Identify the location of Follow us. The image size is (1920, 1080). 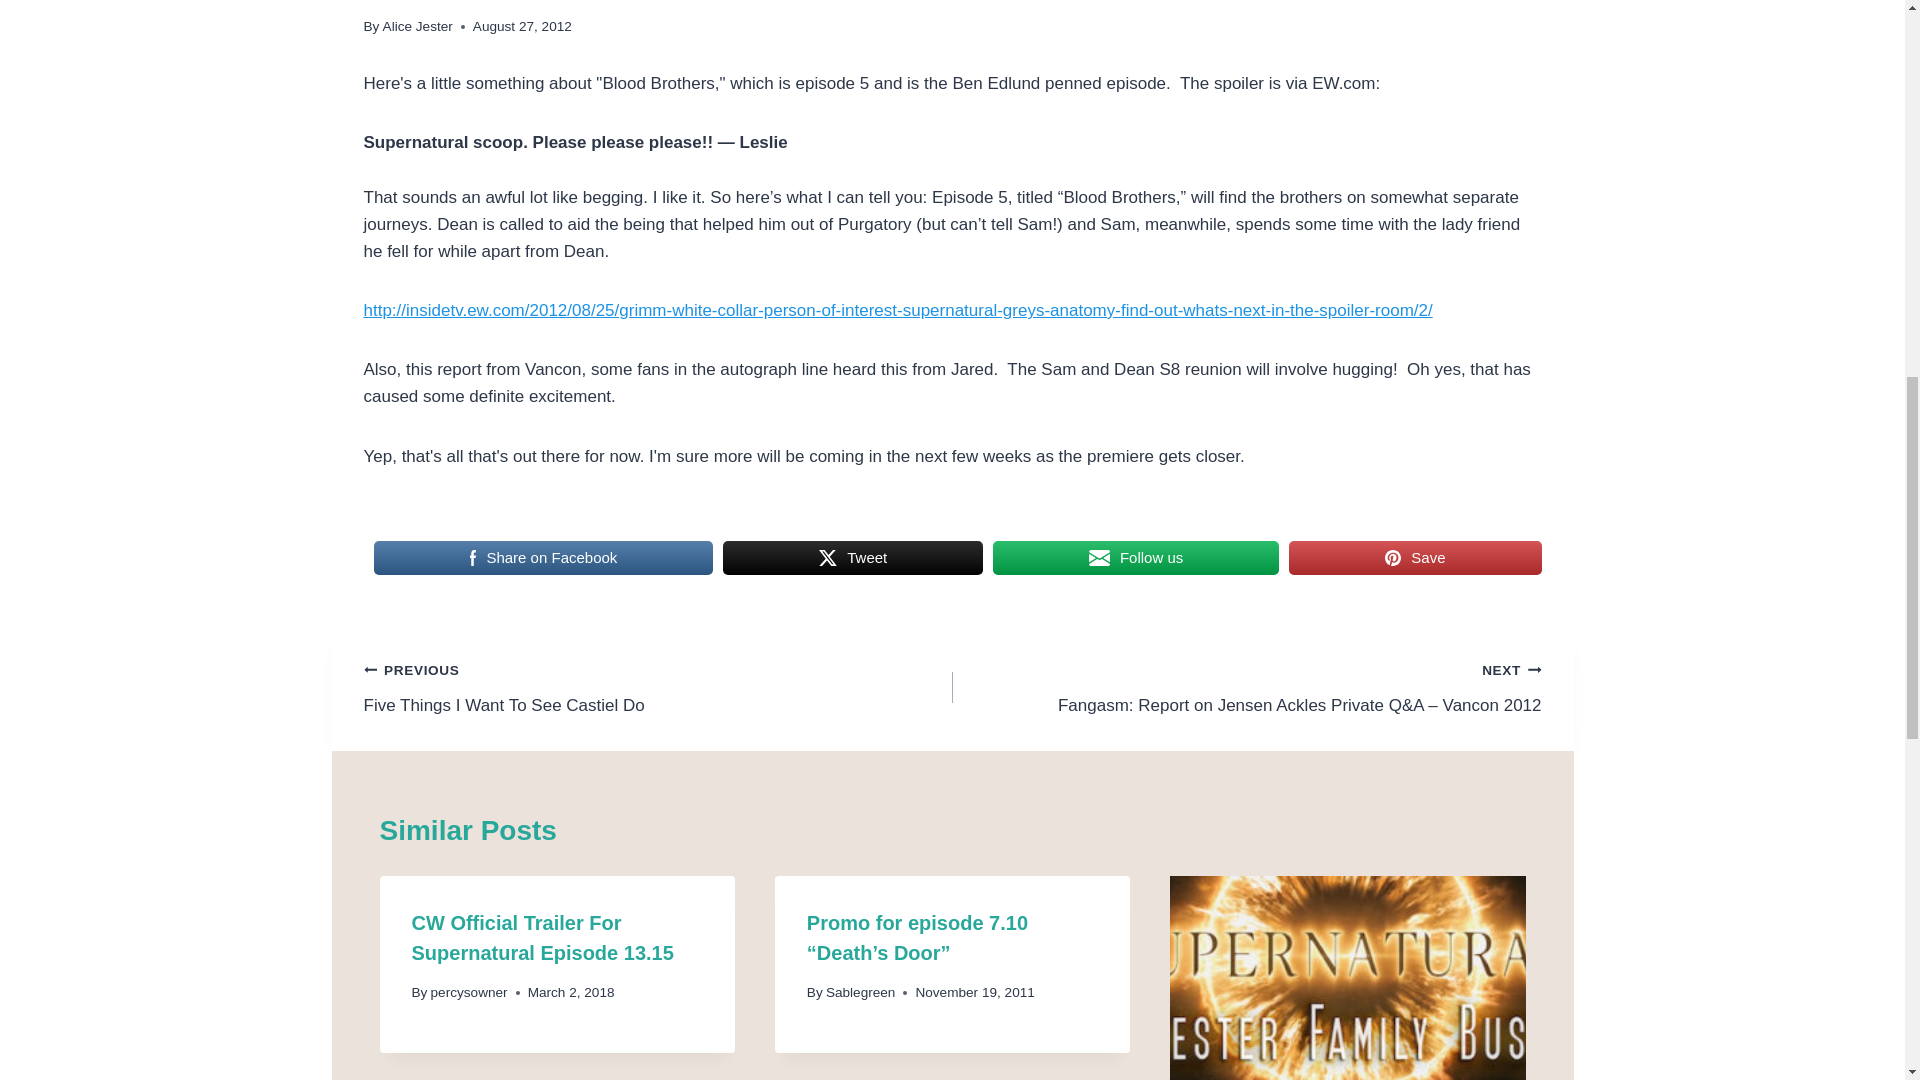
(658, 687).